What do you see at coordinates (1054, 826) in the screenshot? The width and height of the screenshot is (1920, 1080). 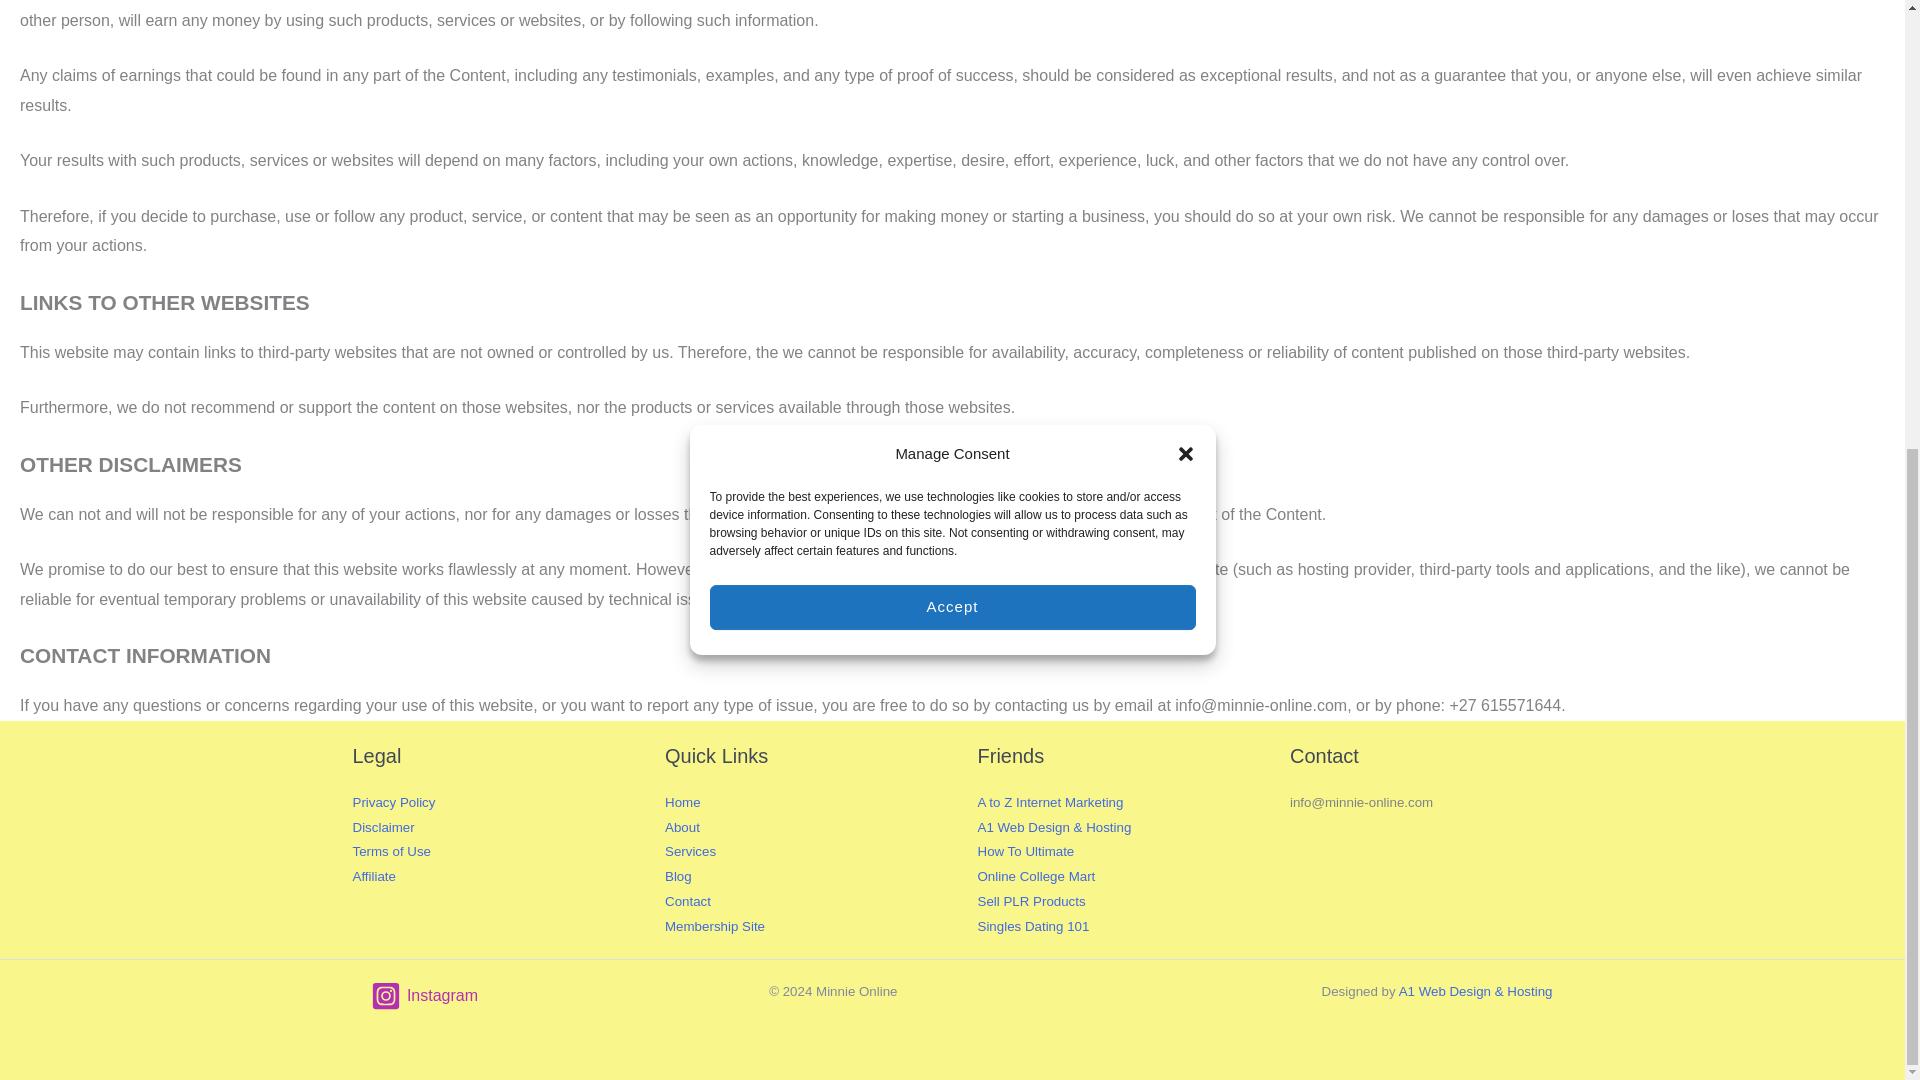 I see `Affordable Web Design, Domain Registration and Hosting` at bounding box center [1054, 826].